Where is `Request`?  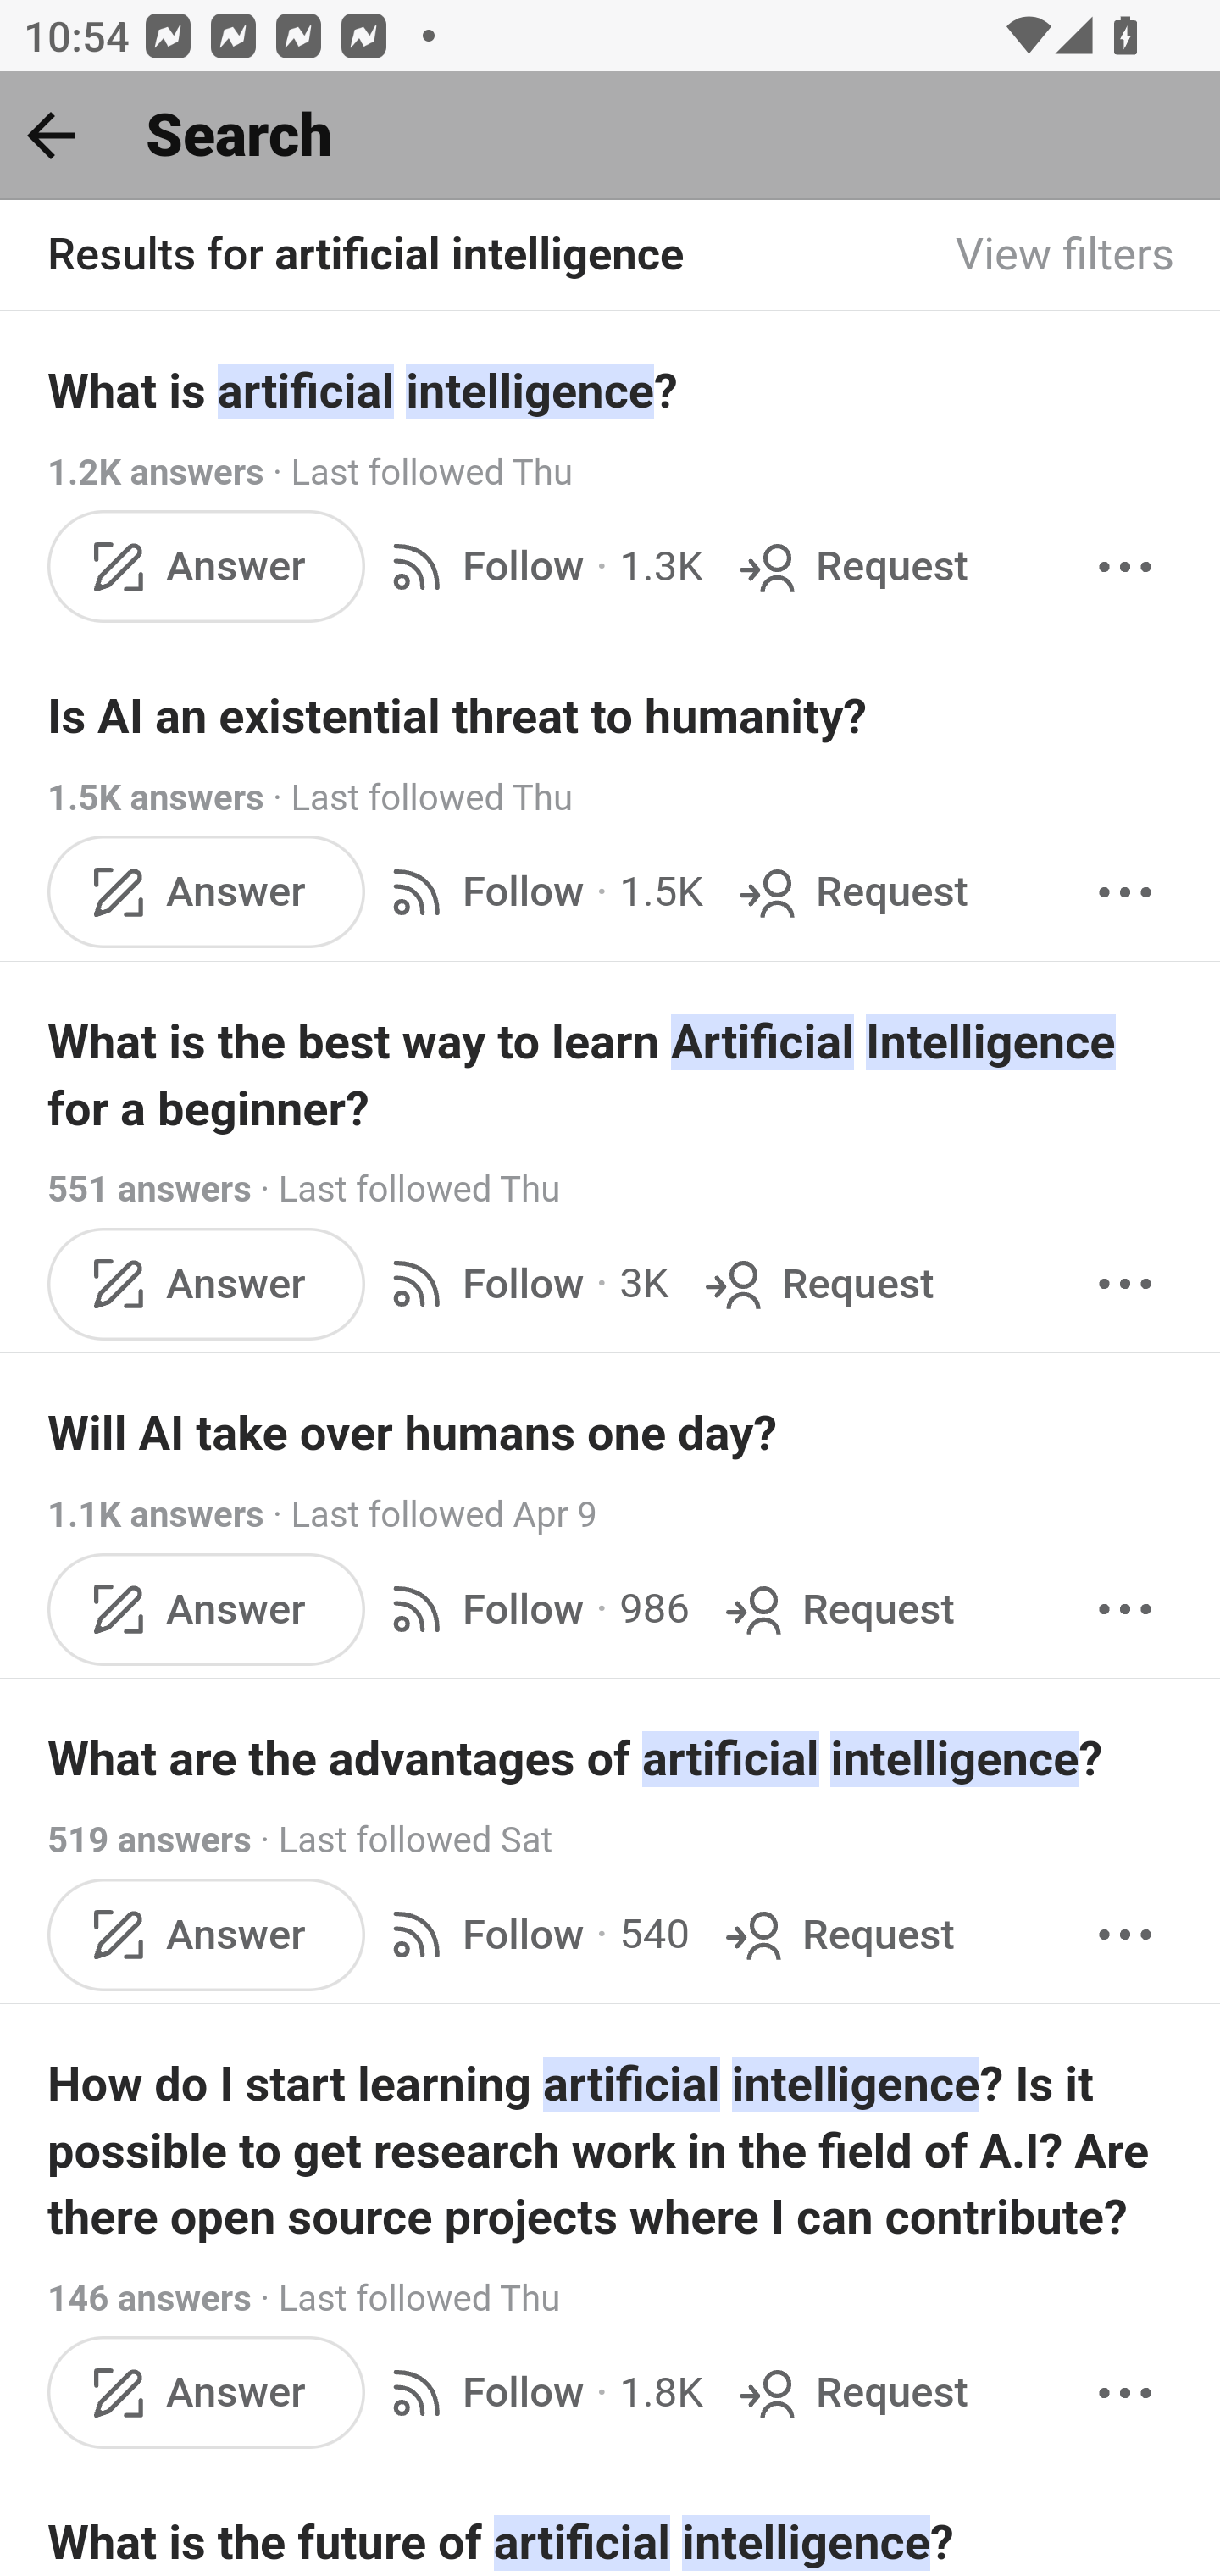
Request is located at coordinates (837, 1933).